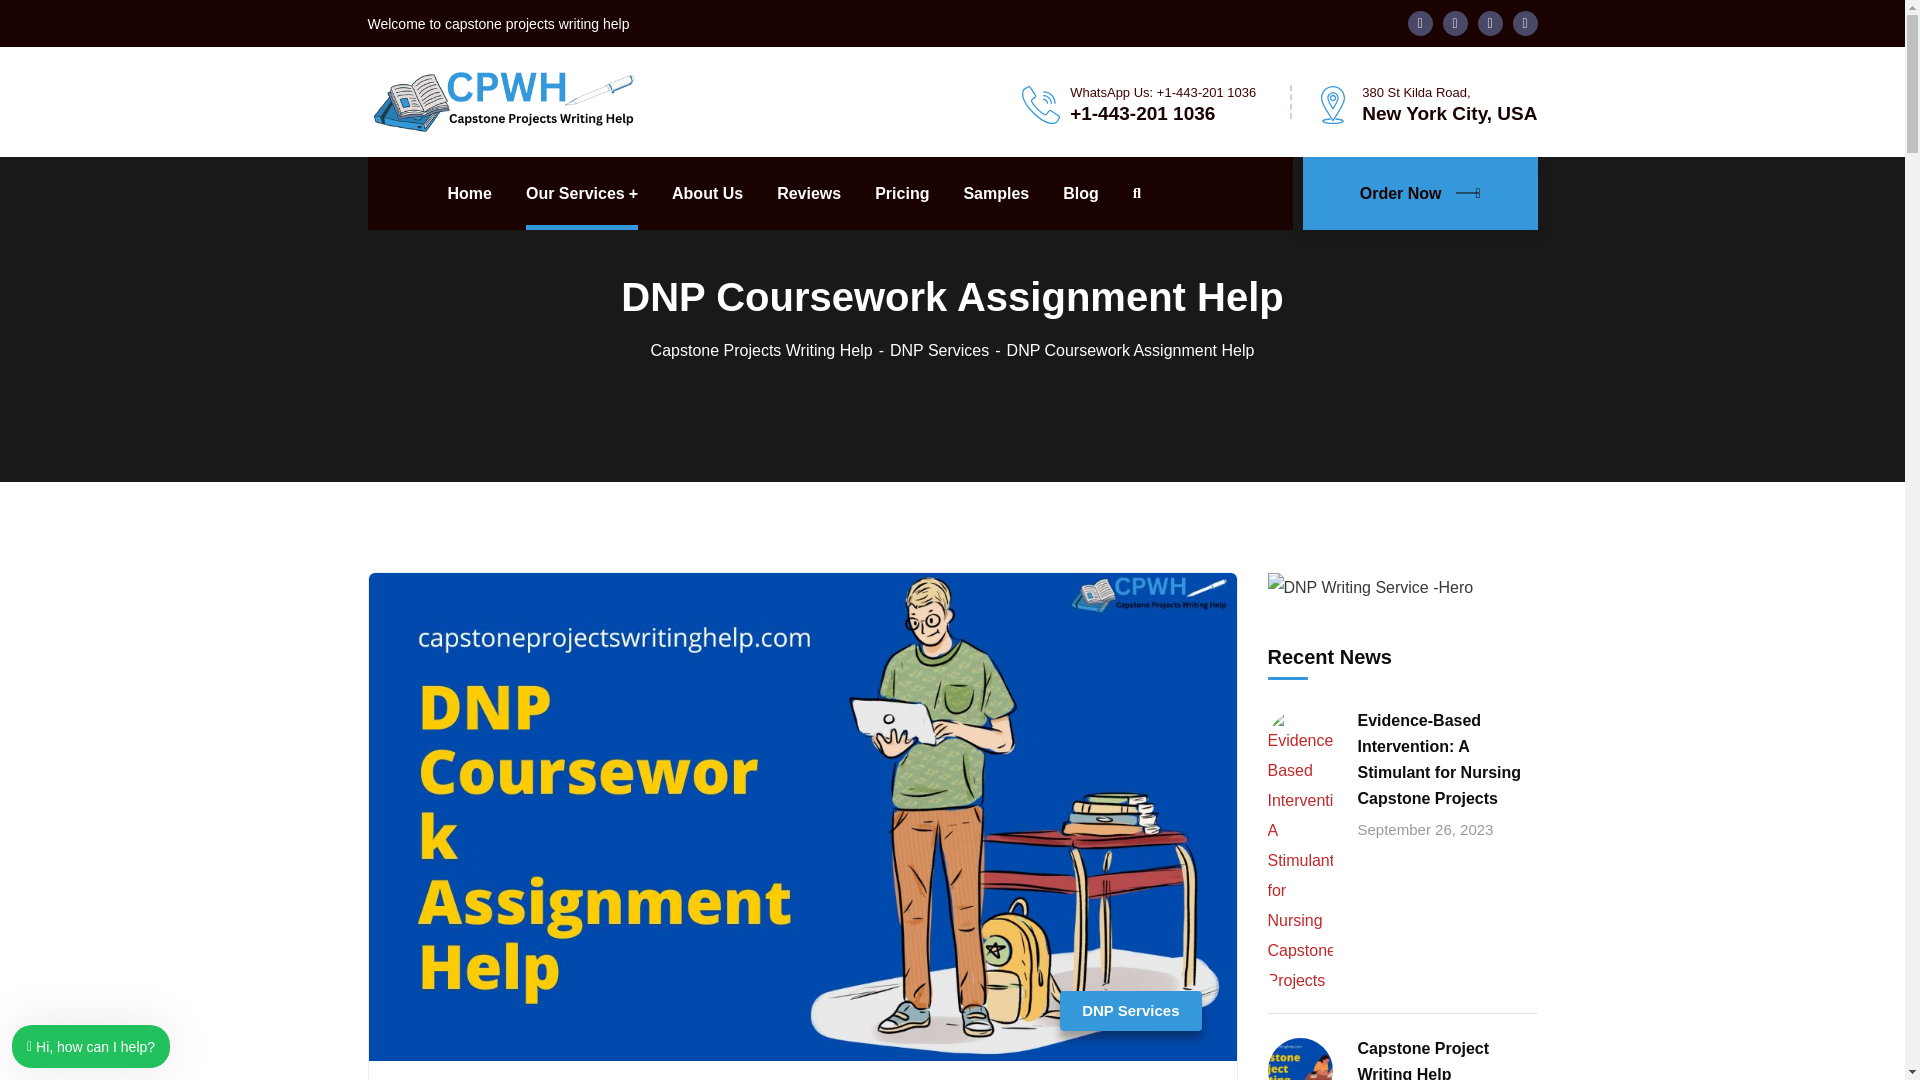  Describe the element at coordinates (770, 350) in the screenshot. I see `Capstone Projects Writing Help` at that location.